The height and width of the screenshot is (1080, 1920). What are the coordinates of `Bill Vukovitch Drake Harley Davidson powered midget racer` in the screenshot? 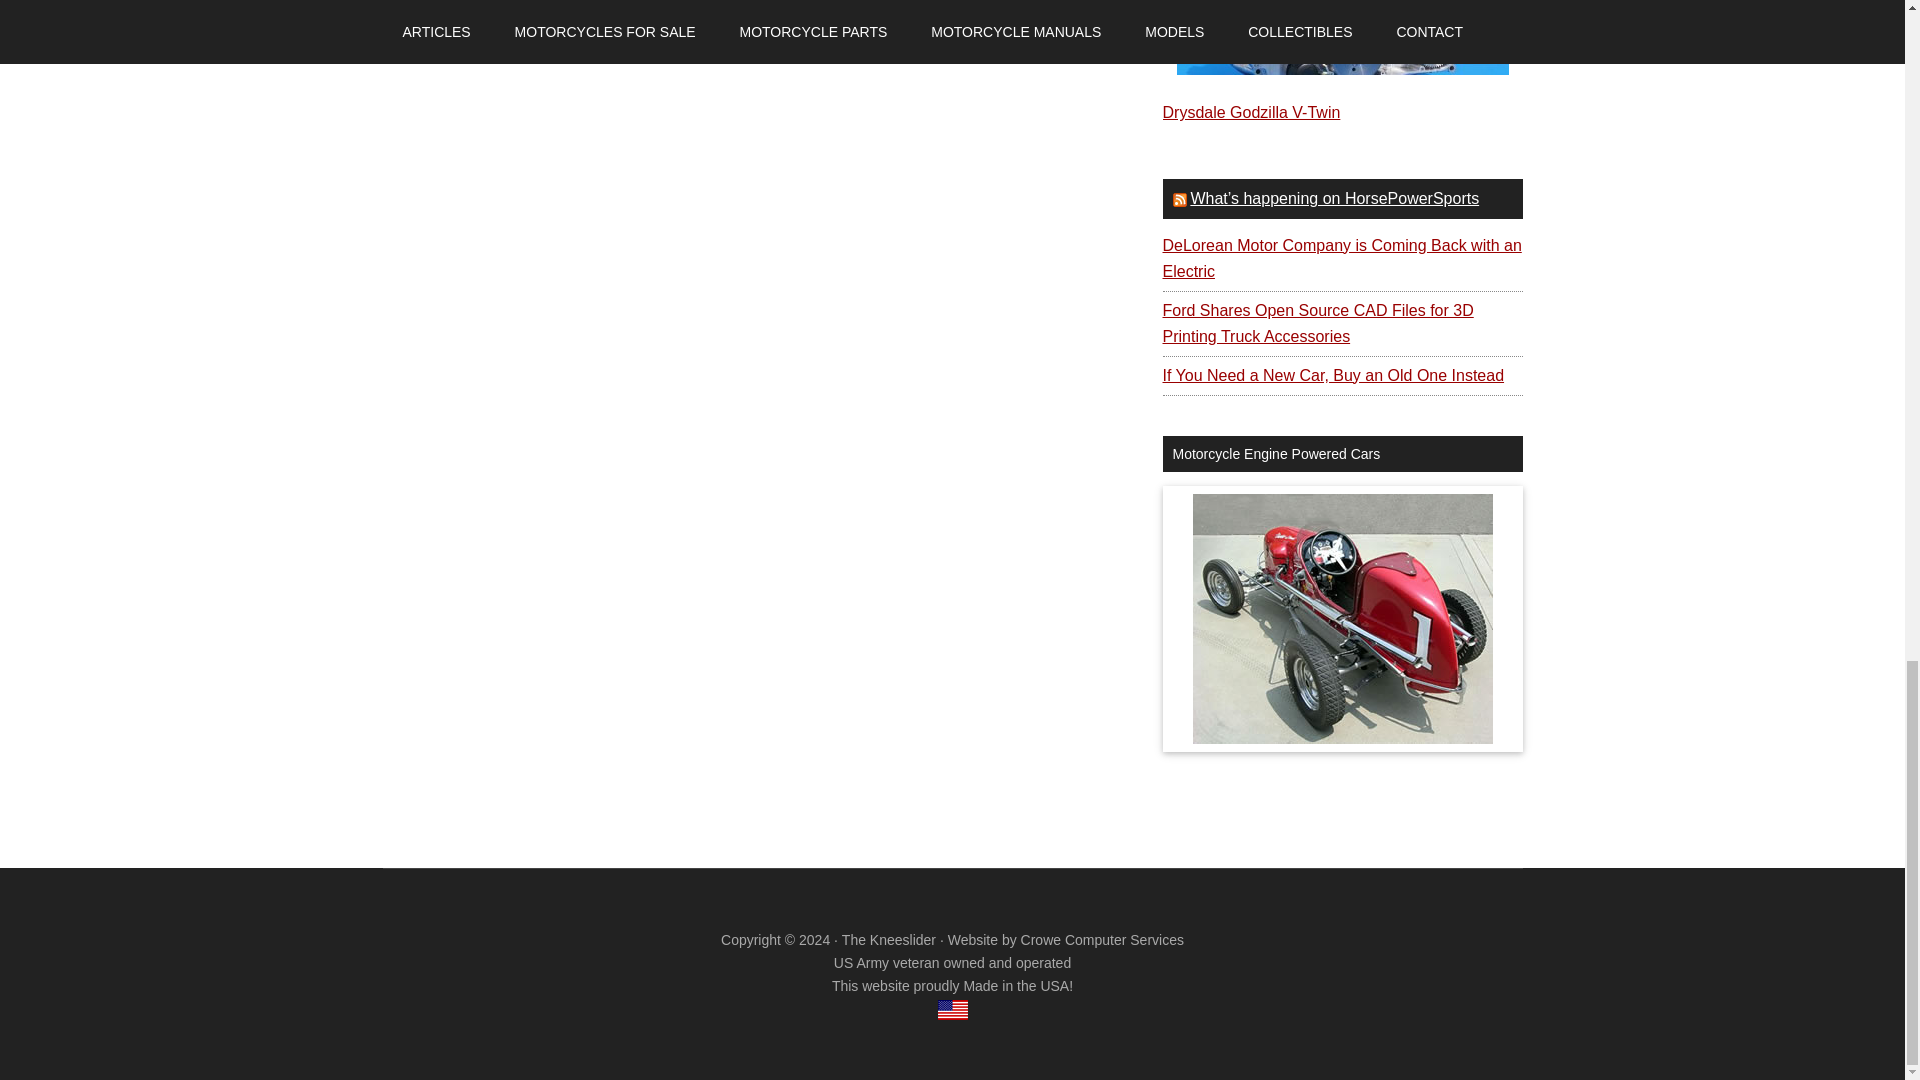 It's located at (1342, 618).